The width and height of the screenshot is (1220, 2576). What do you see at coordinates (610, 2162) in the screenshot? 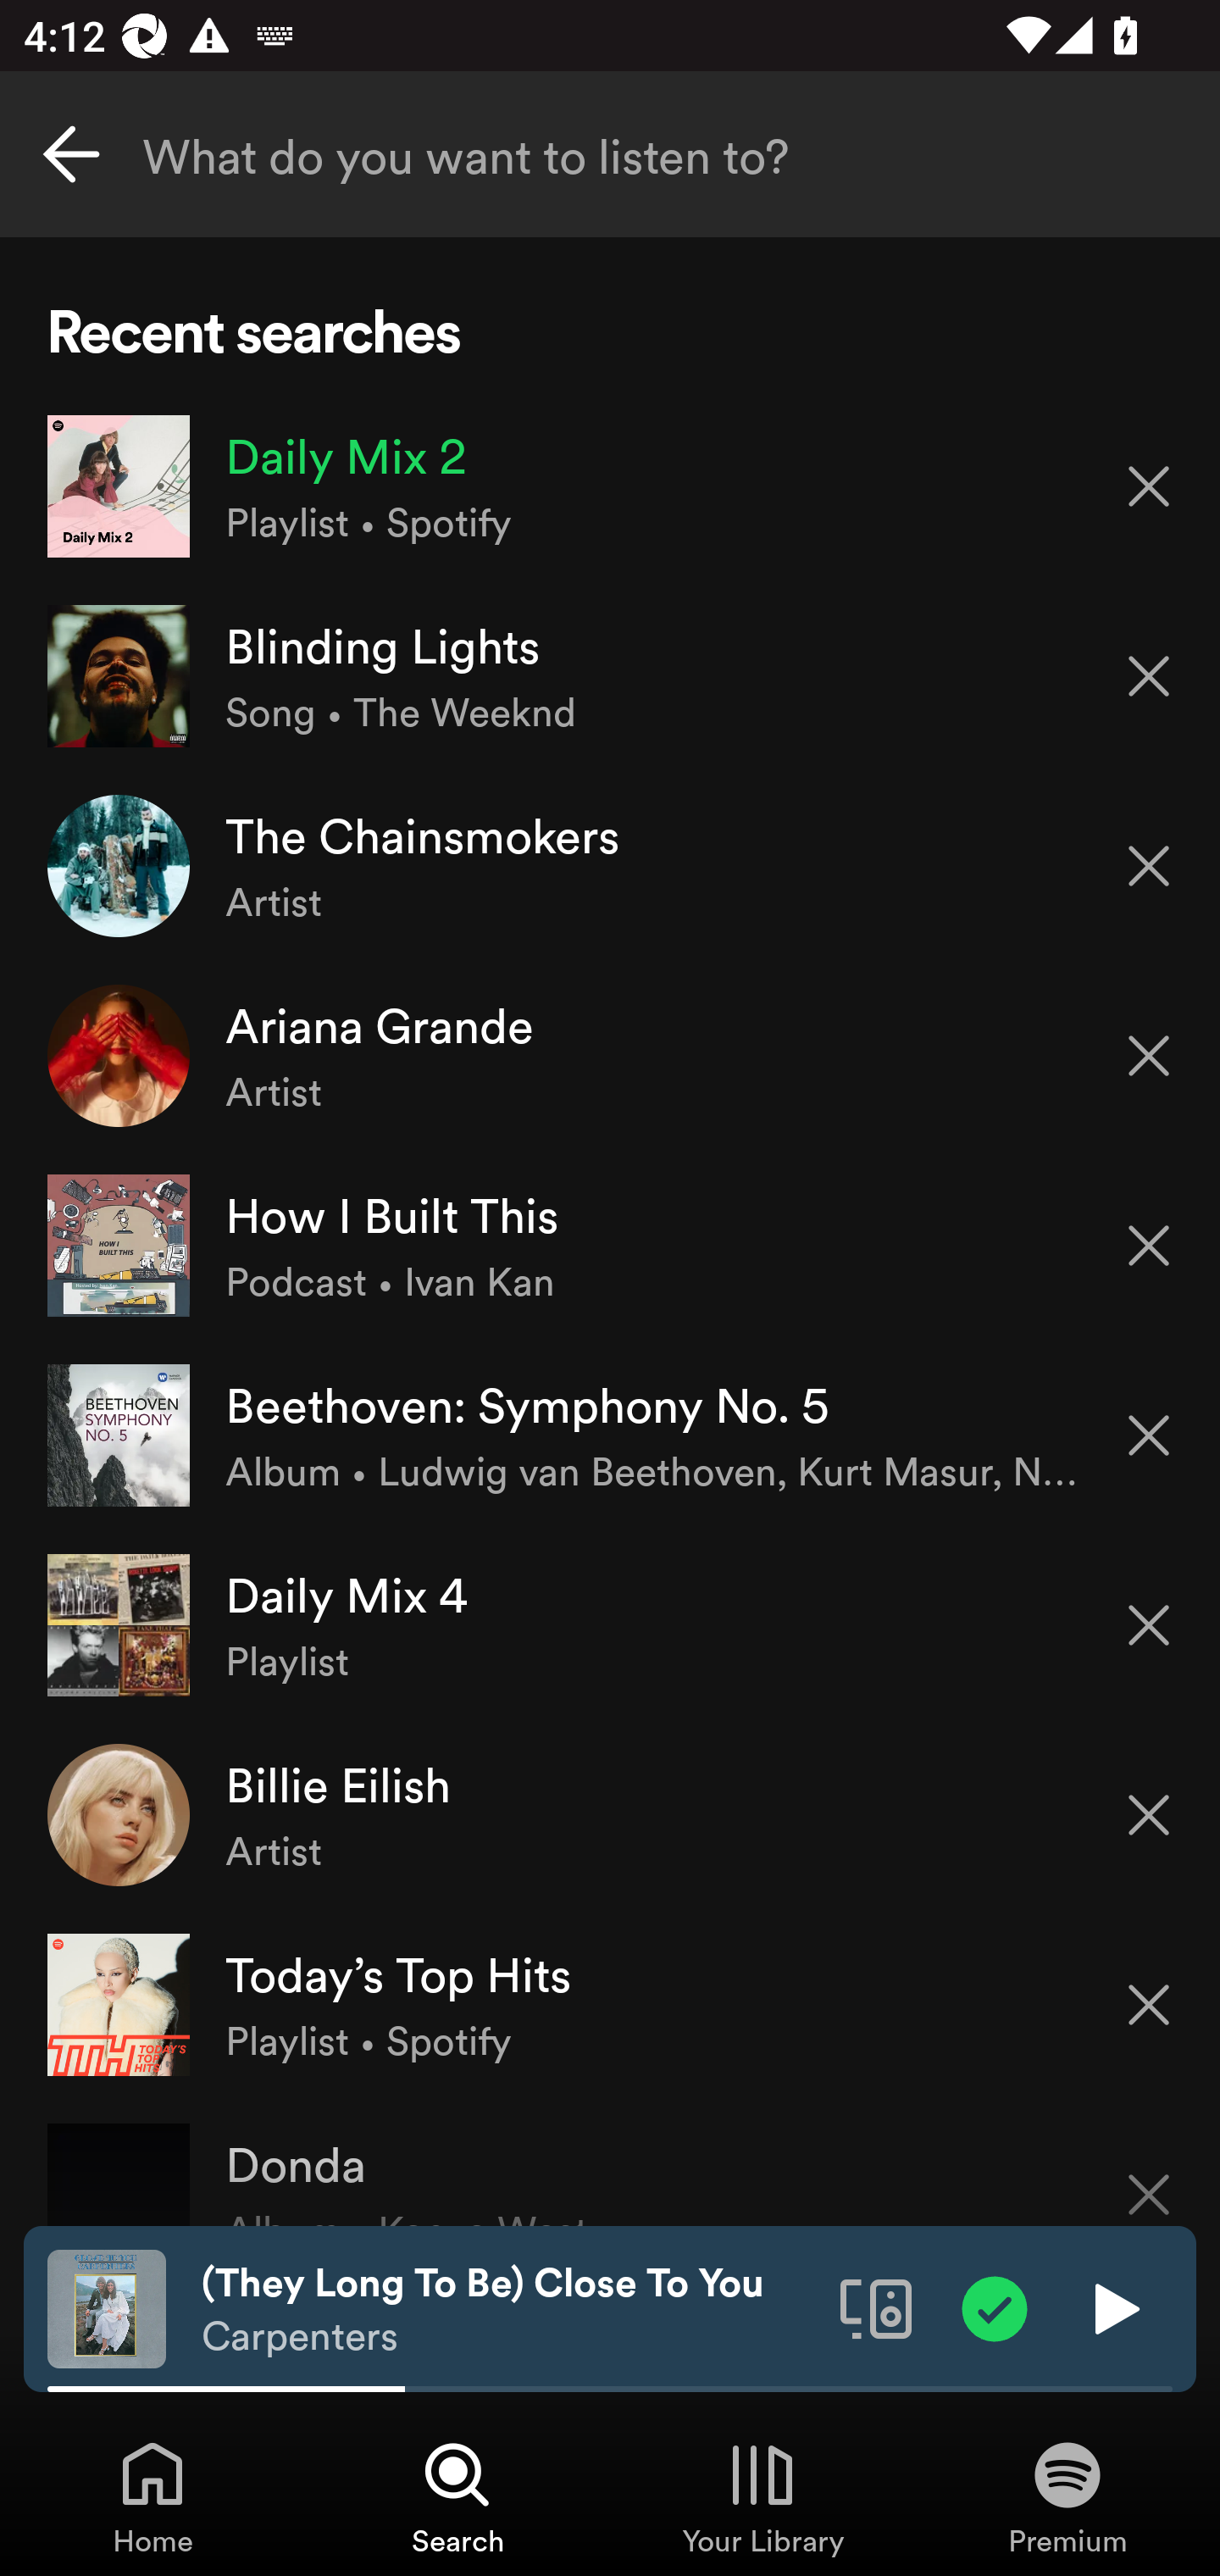
I see `Donda Album • Kanye West Remove` at bounding box center [610, 2162].